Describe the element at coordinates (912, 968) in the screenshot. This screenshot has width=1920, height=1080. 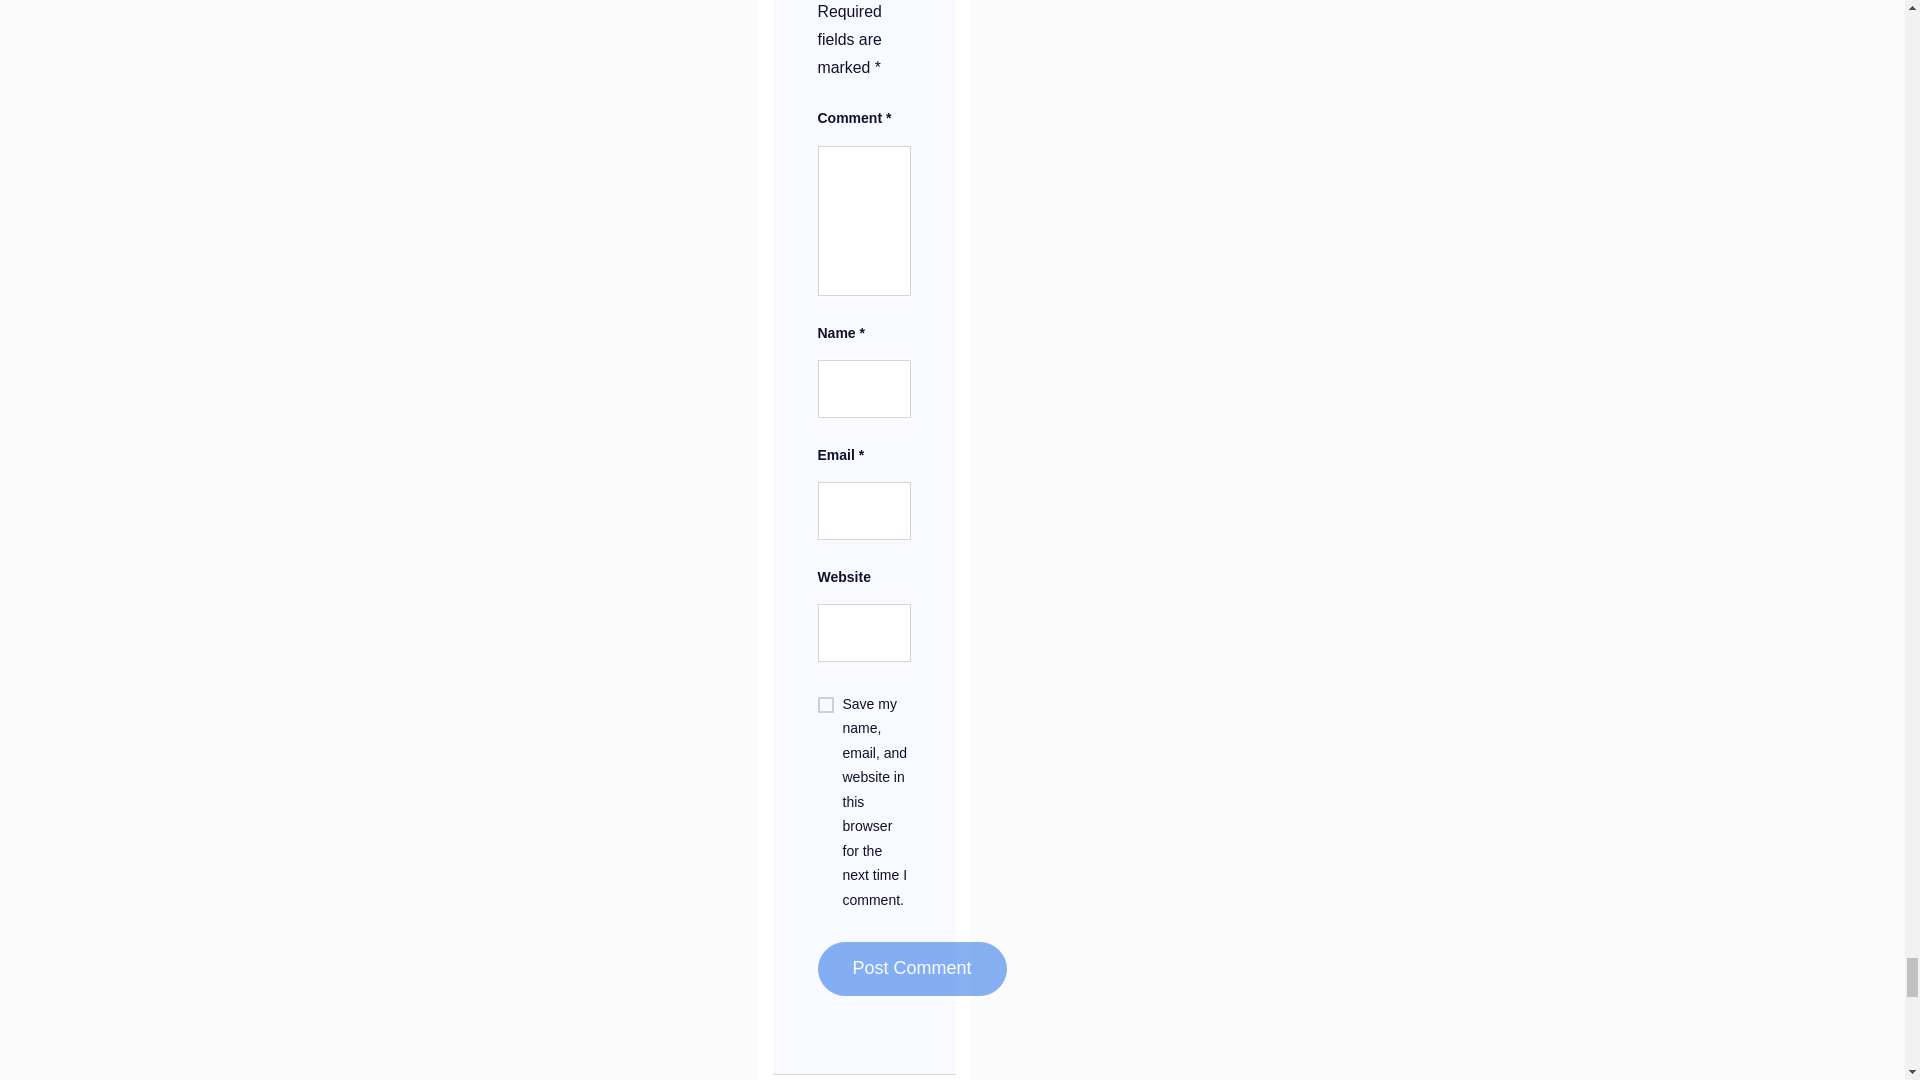
I see `Post Comment` at that location.